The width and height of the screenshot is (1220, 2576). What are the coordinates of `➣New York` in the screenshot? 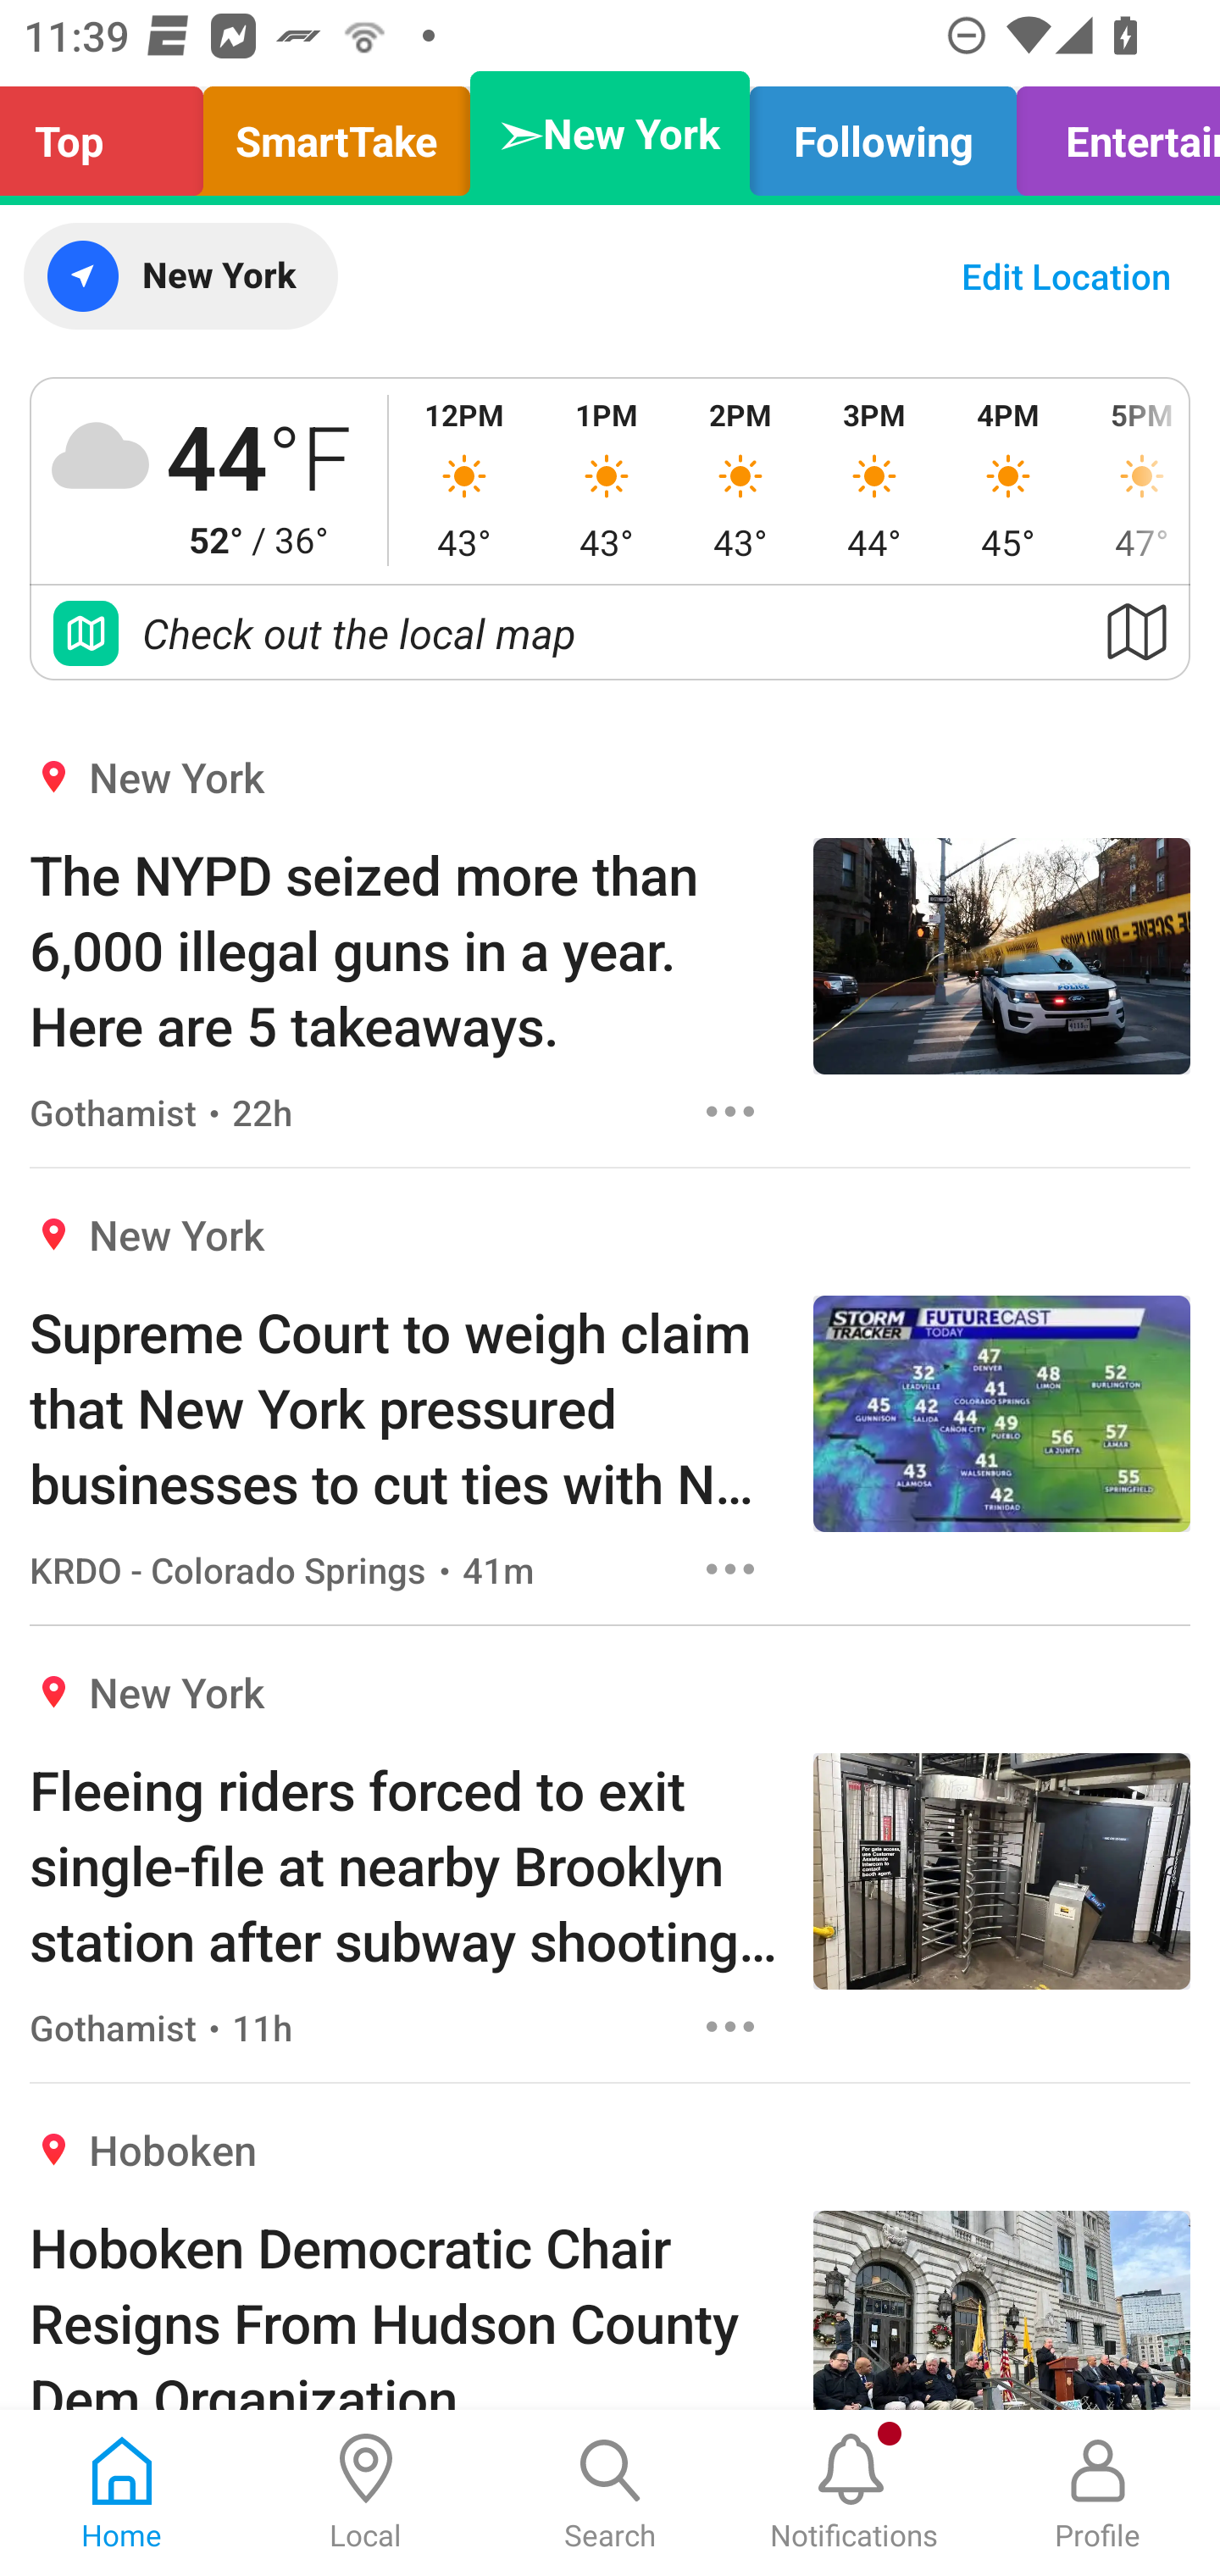 It's located at (610, 134).